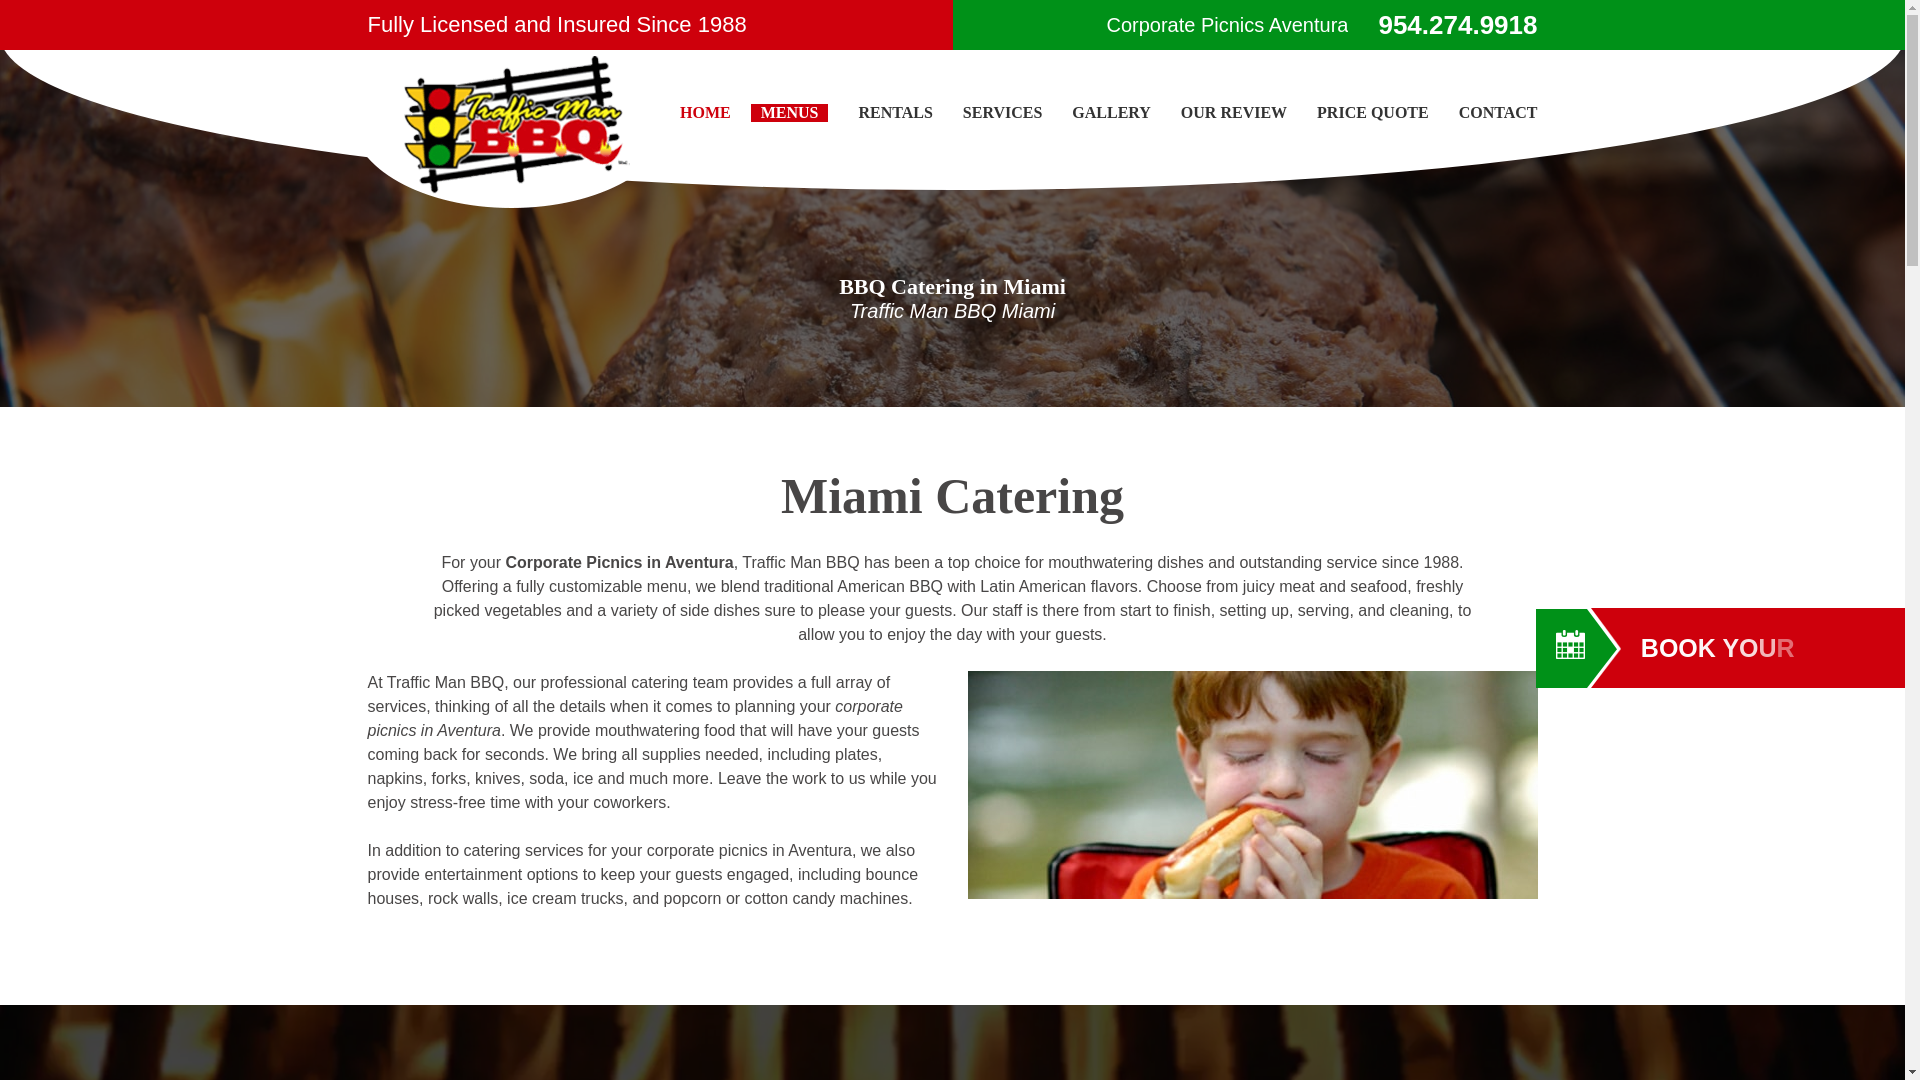 This screenshot has height=1080, width=1920. Describe the element at coordinates (1498, 112) in the screenshot. I see `CONTACT` at that location.